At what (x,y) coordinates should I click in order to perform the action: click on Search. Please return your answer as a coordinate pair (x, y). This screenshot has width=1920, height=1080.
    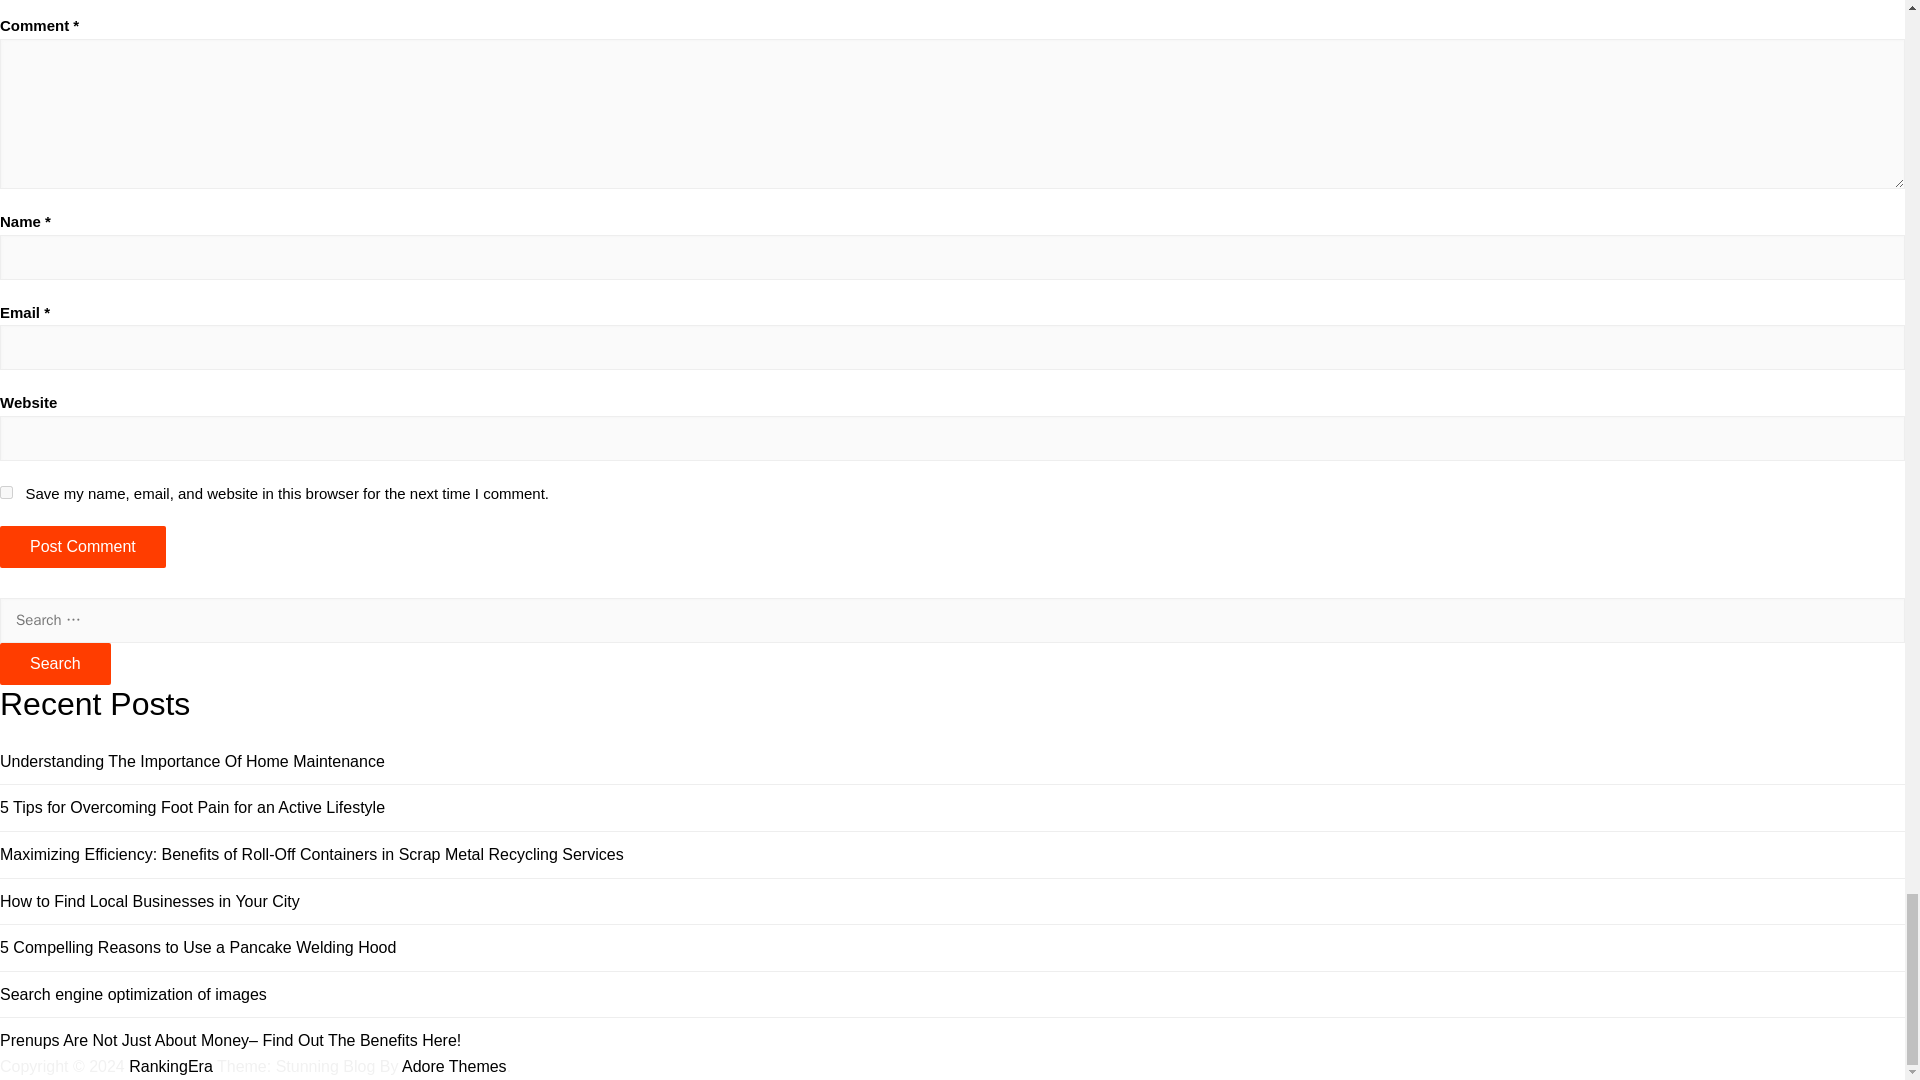
    Looking at the image, I should click on (56, 663).